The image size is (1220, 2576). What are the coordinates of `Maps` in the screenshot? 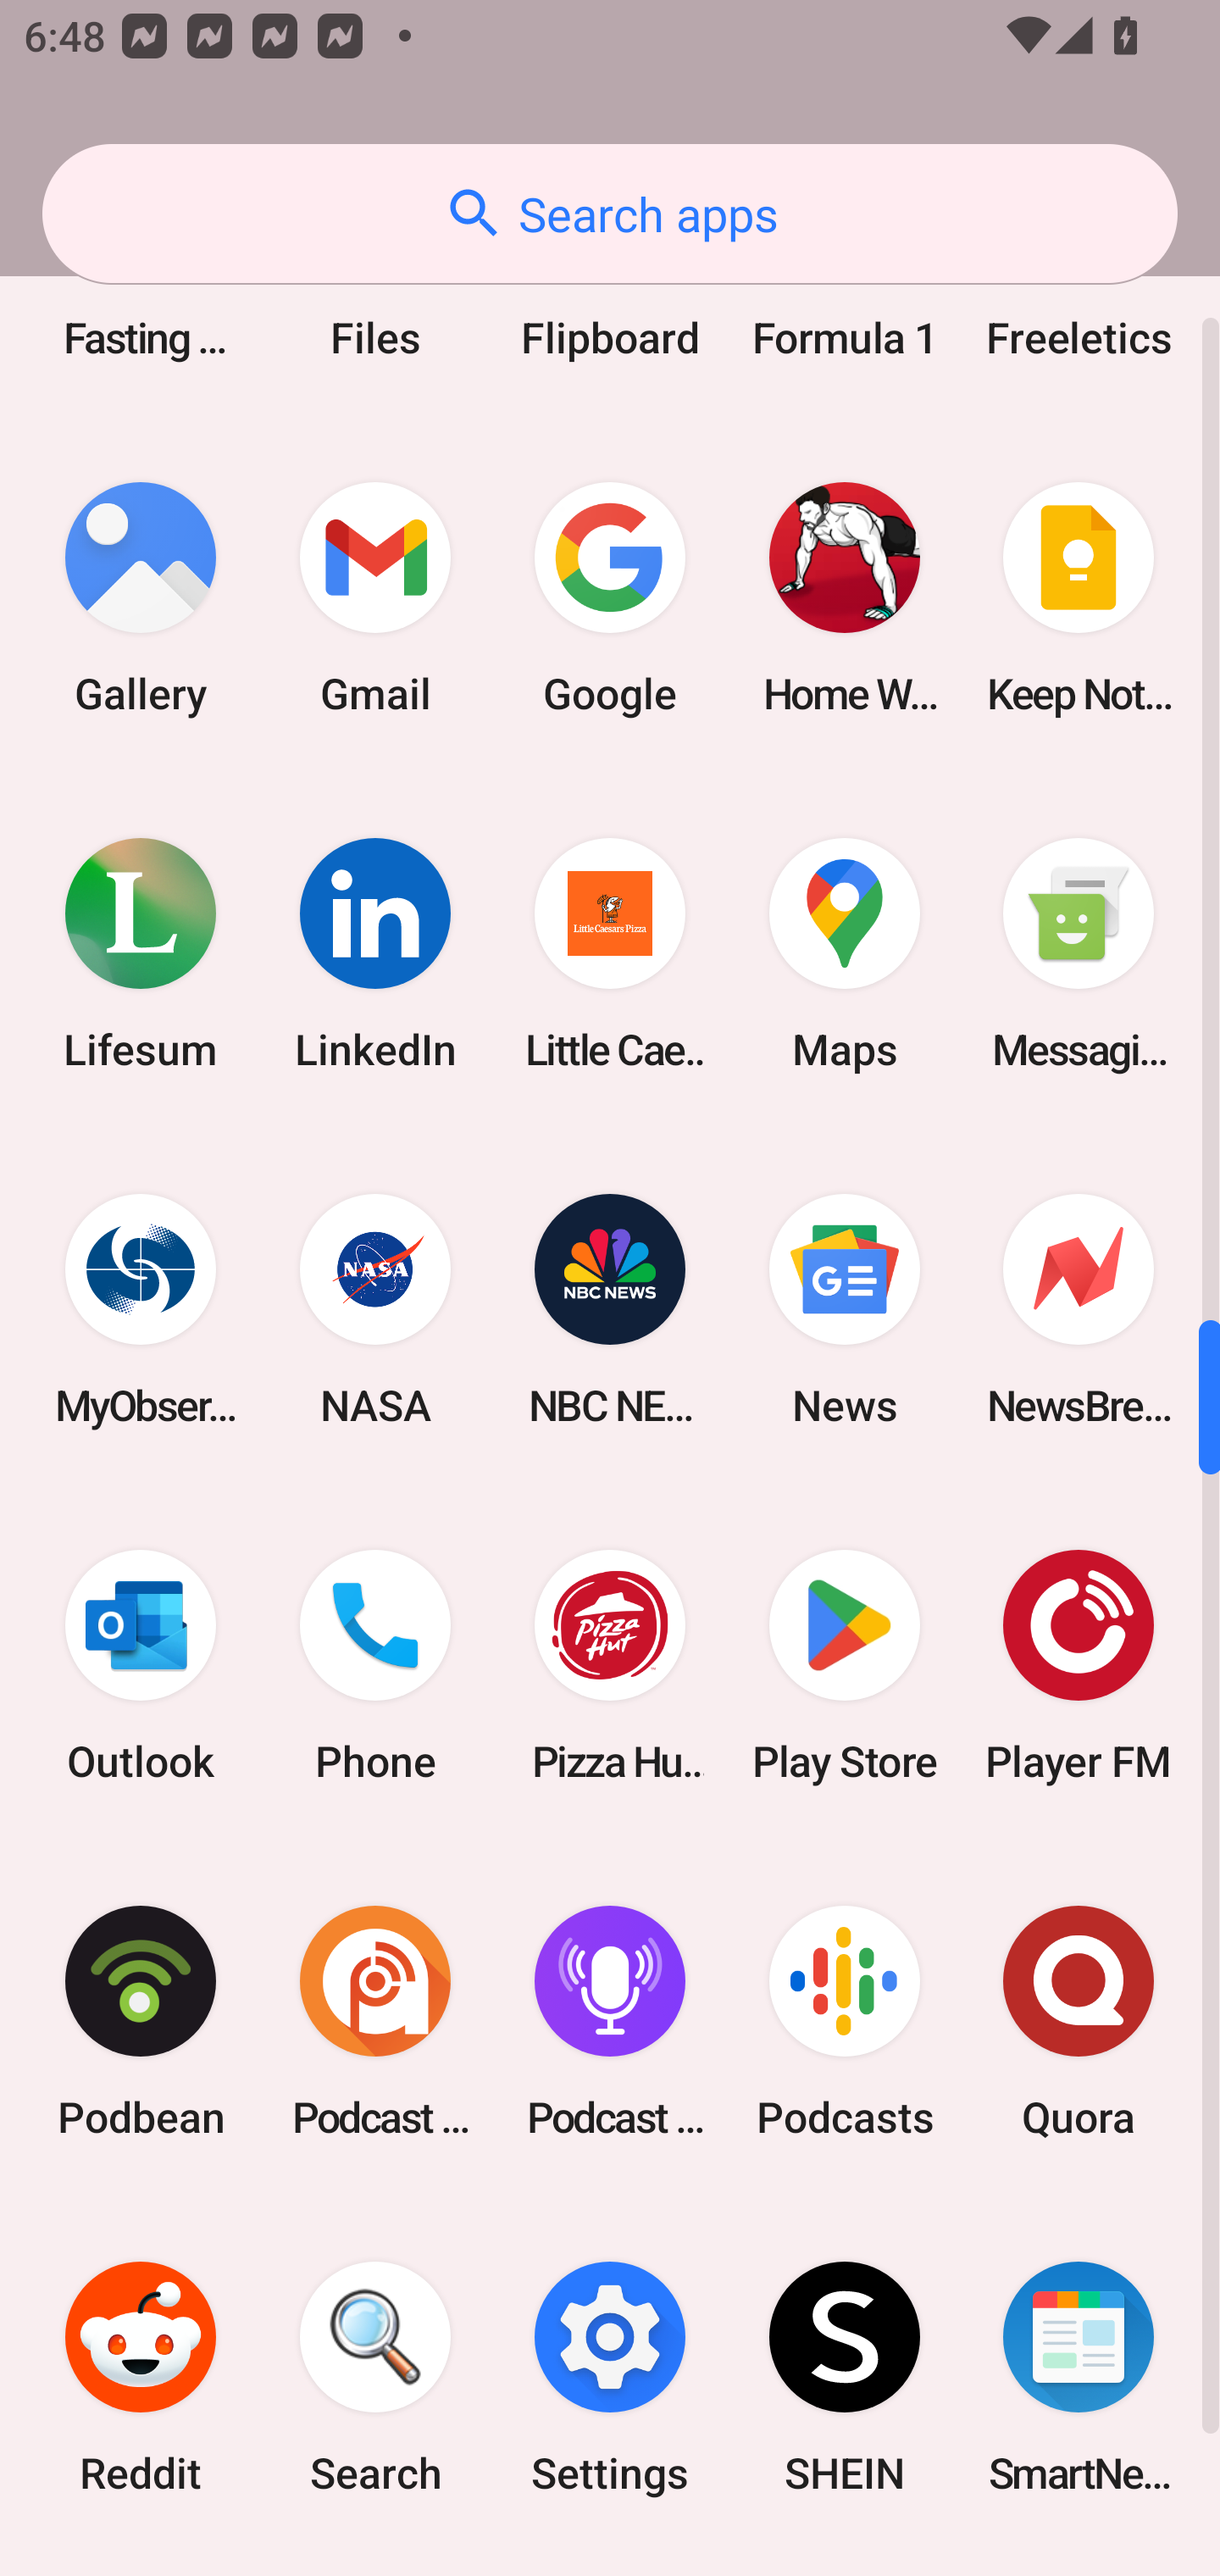 It's located at (844, 952).